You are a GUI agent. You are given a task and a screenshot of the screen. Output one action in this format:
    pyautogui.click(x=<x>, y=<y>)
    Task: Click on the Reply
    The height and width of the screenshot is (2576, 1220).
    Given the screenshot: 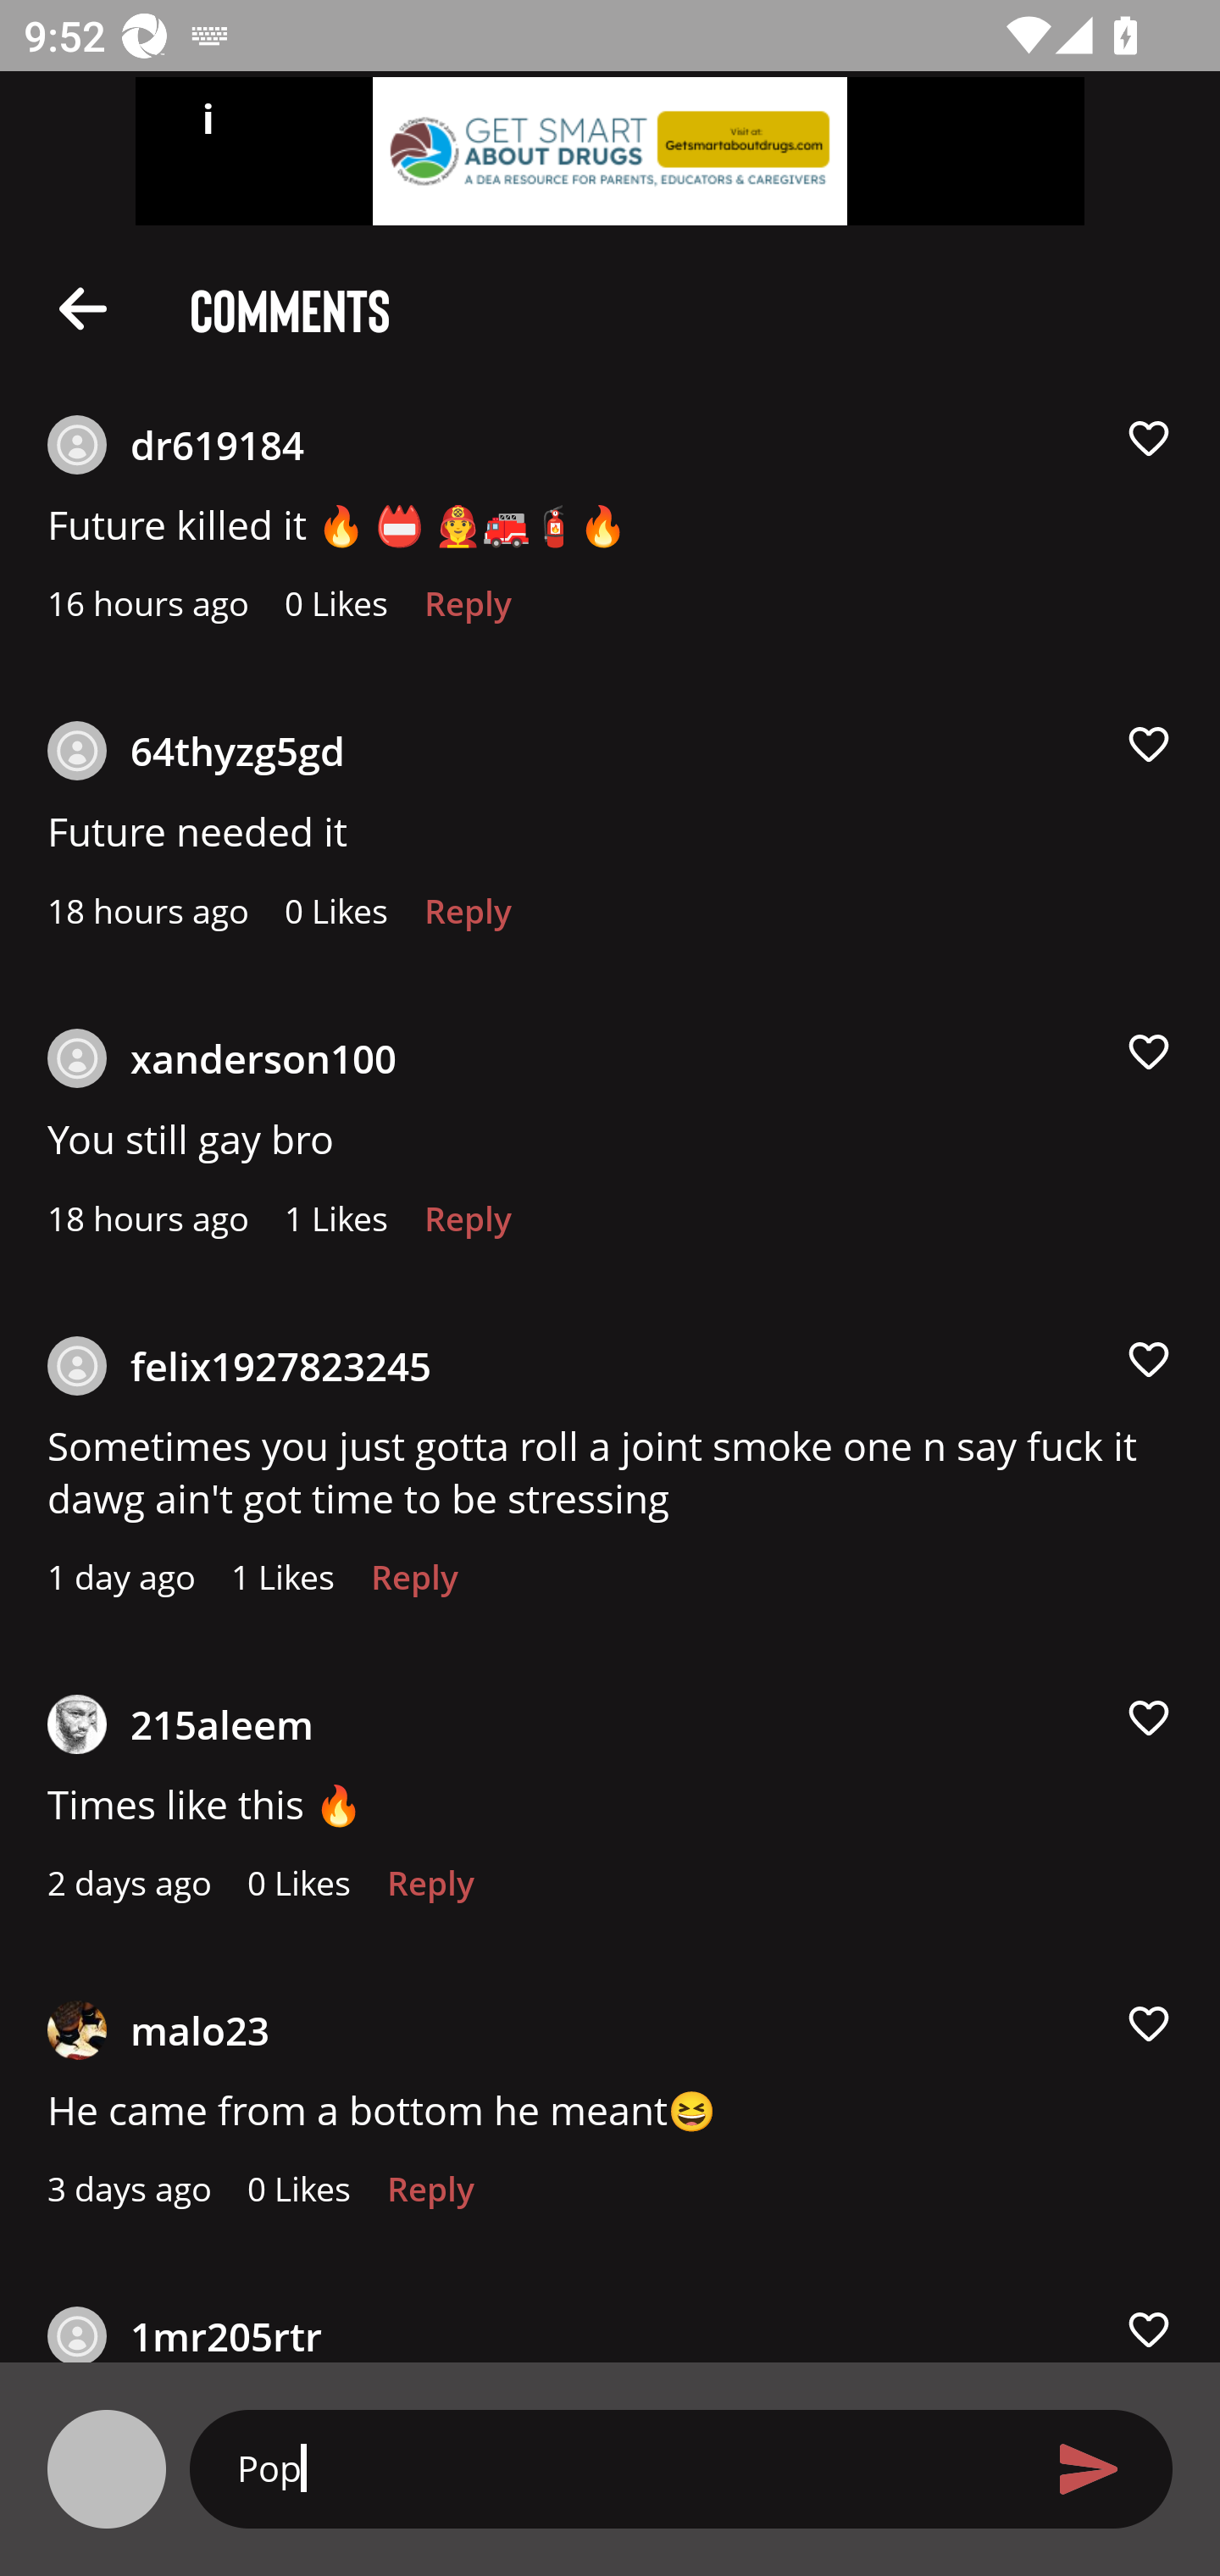 What is the action you would take?
    pyautogui.click(x=468, y=613)
    